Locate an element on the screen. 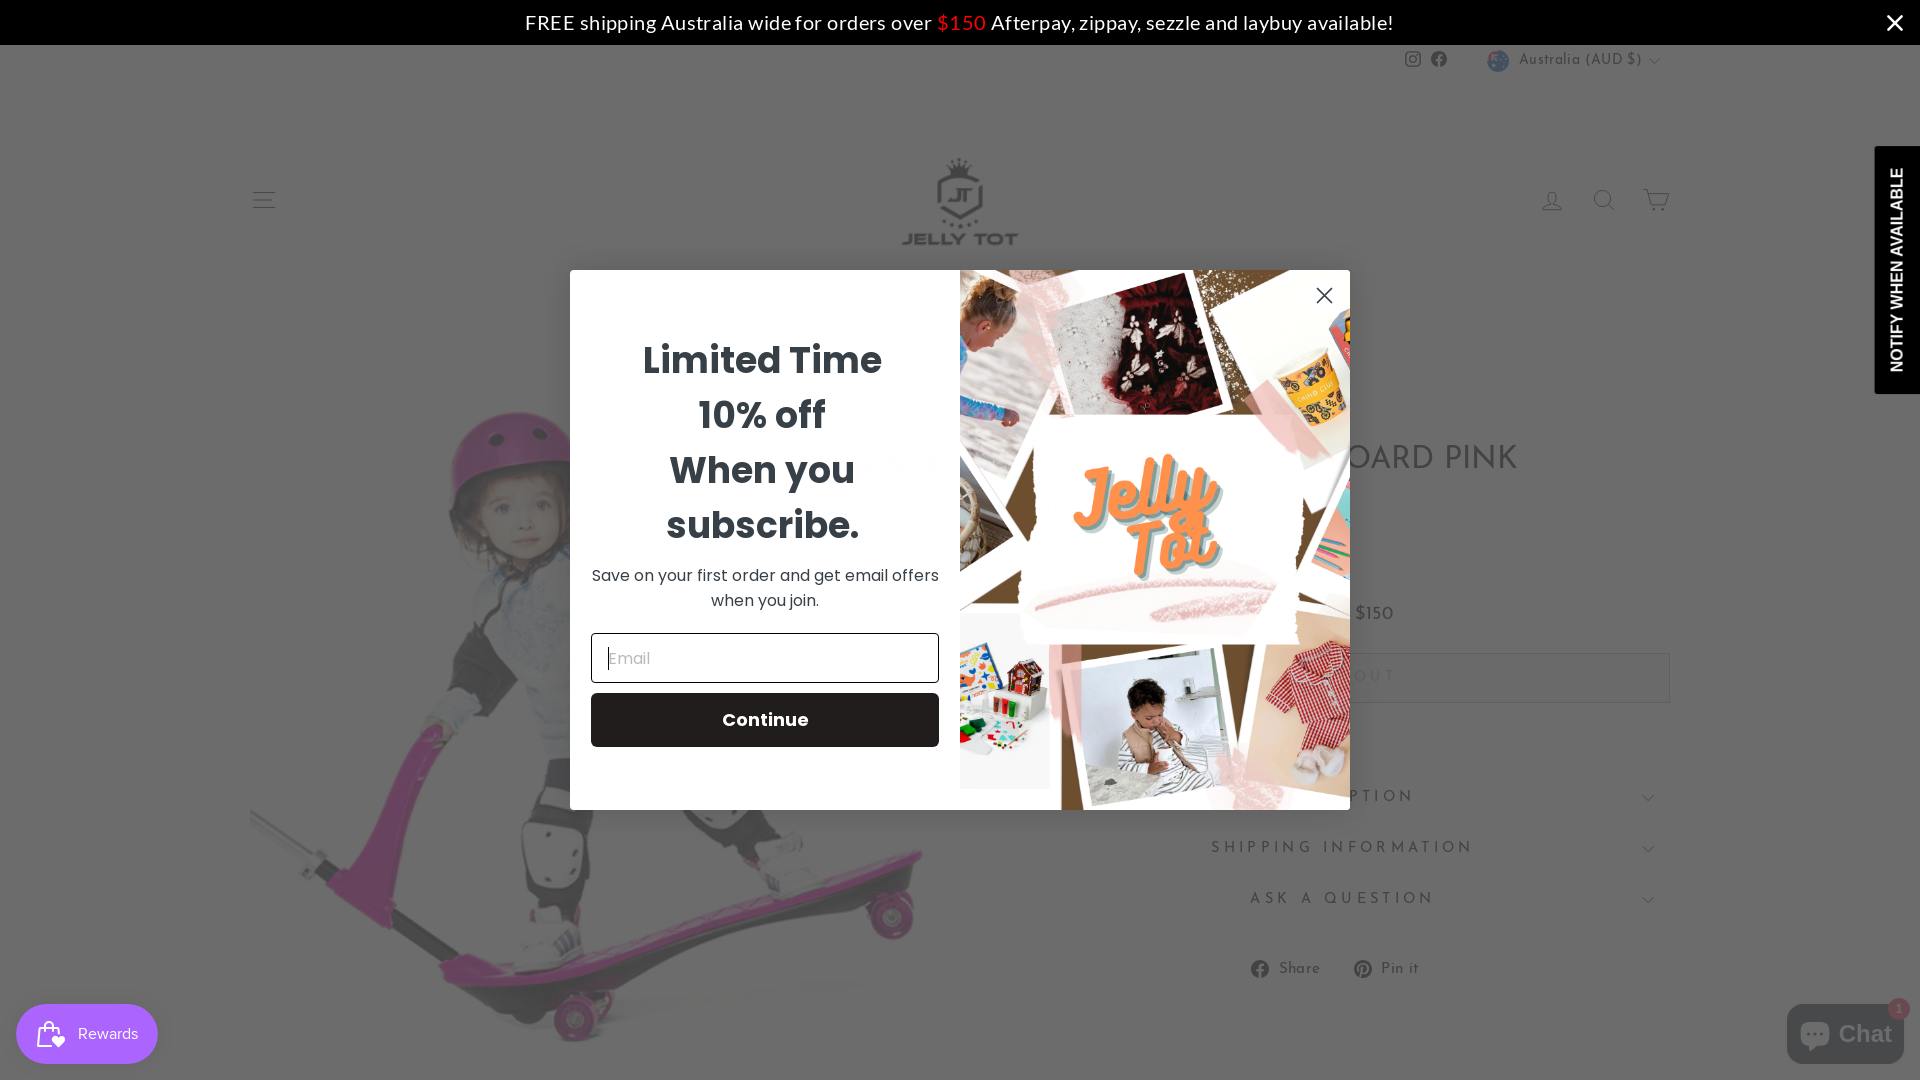  SOLD OUT is located at coordinates (1343, 678).